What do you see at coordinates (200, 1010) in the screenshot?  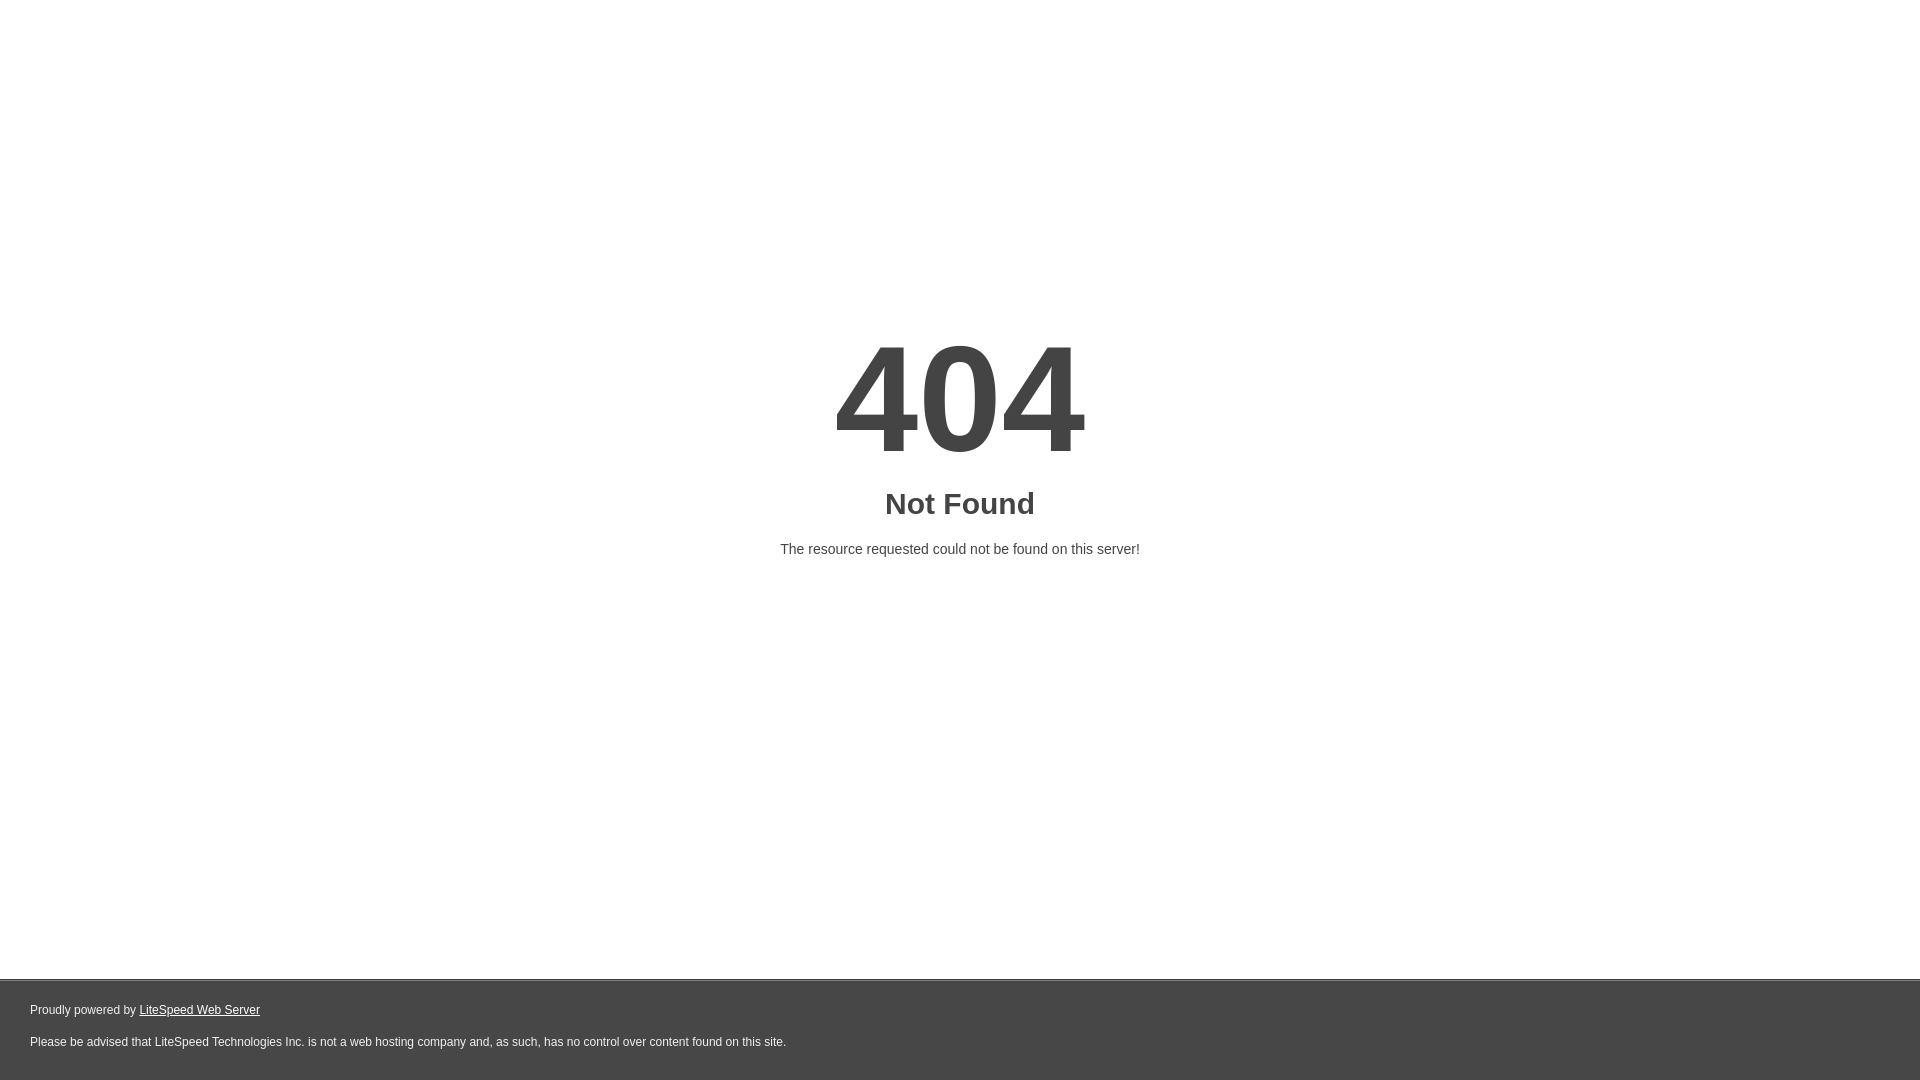 I see `LiteSpeed Web Server` at bounding box center [200, 1010].